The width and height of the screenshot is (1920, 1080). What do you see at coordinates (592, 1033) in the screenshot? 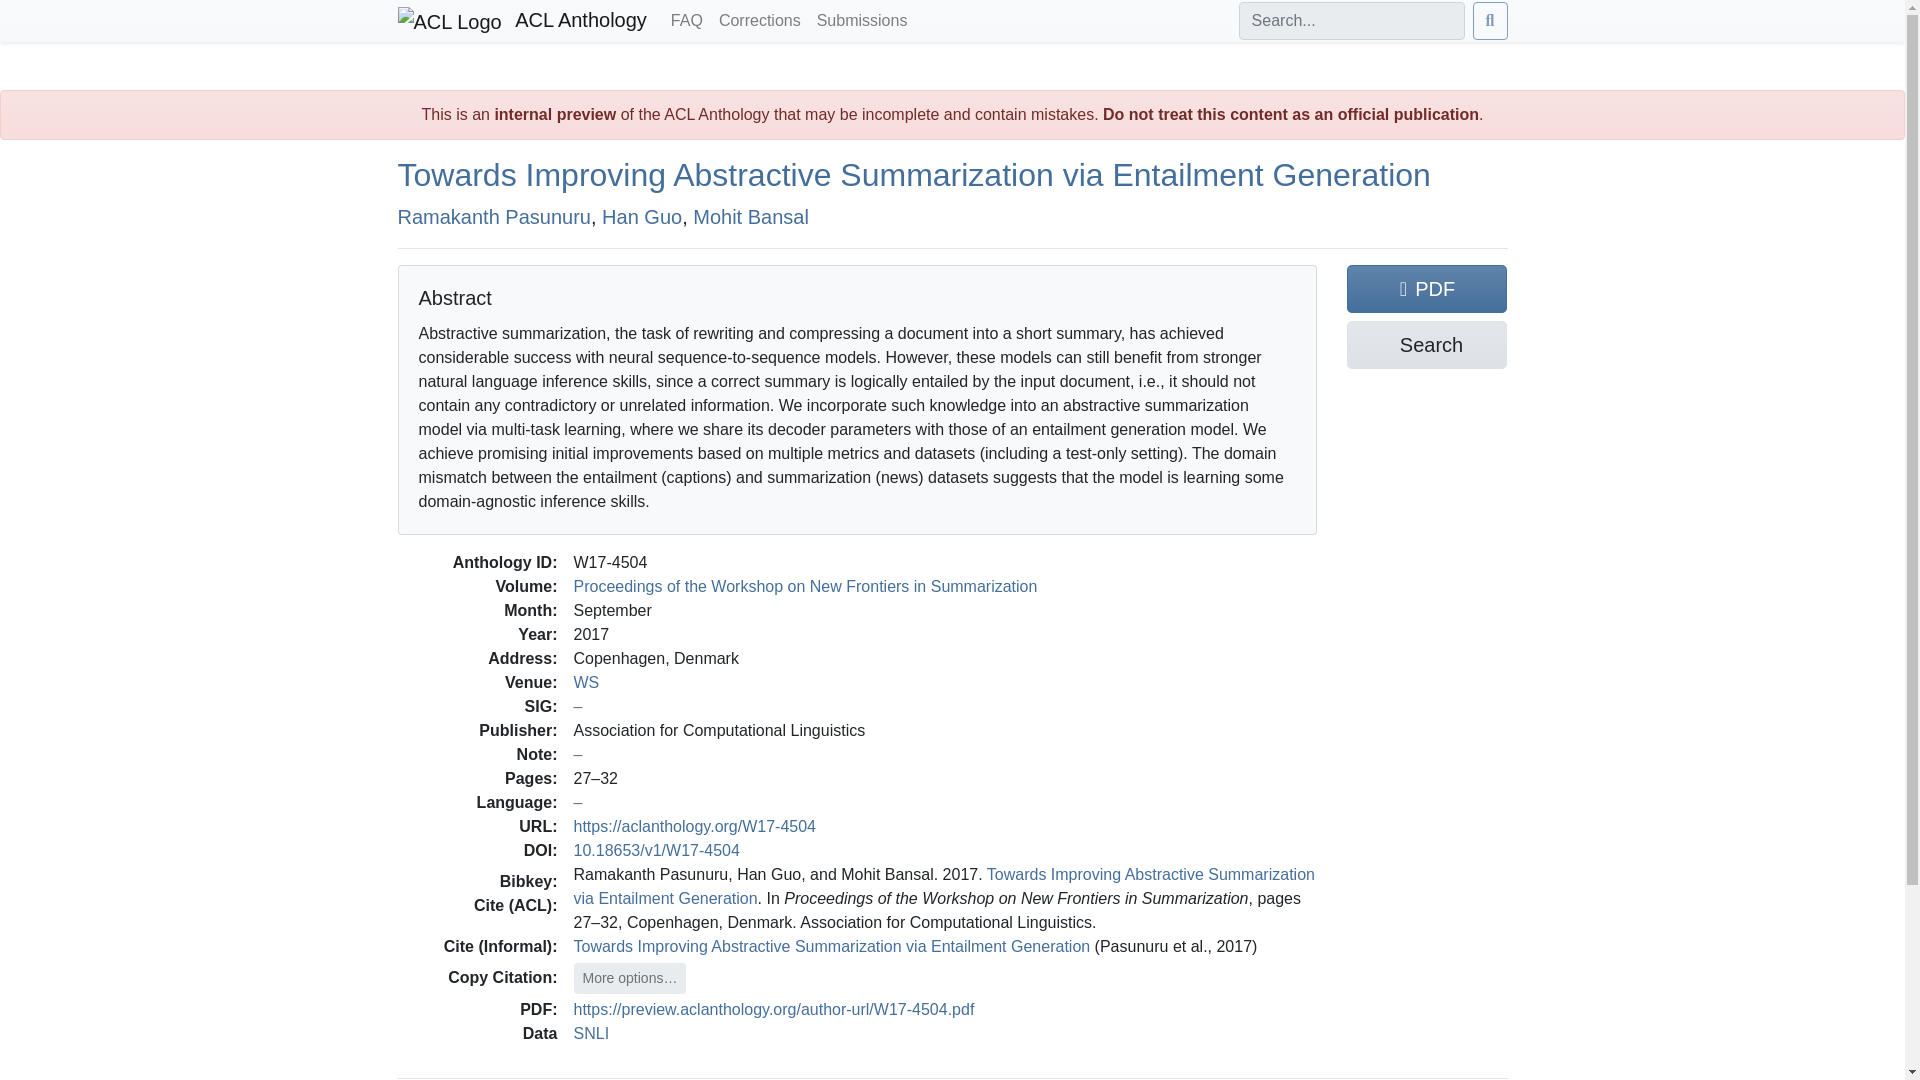
I see `SNLI` at bounding box center [592, 1033].